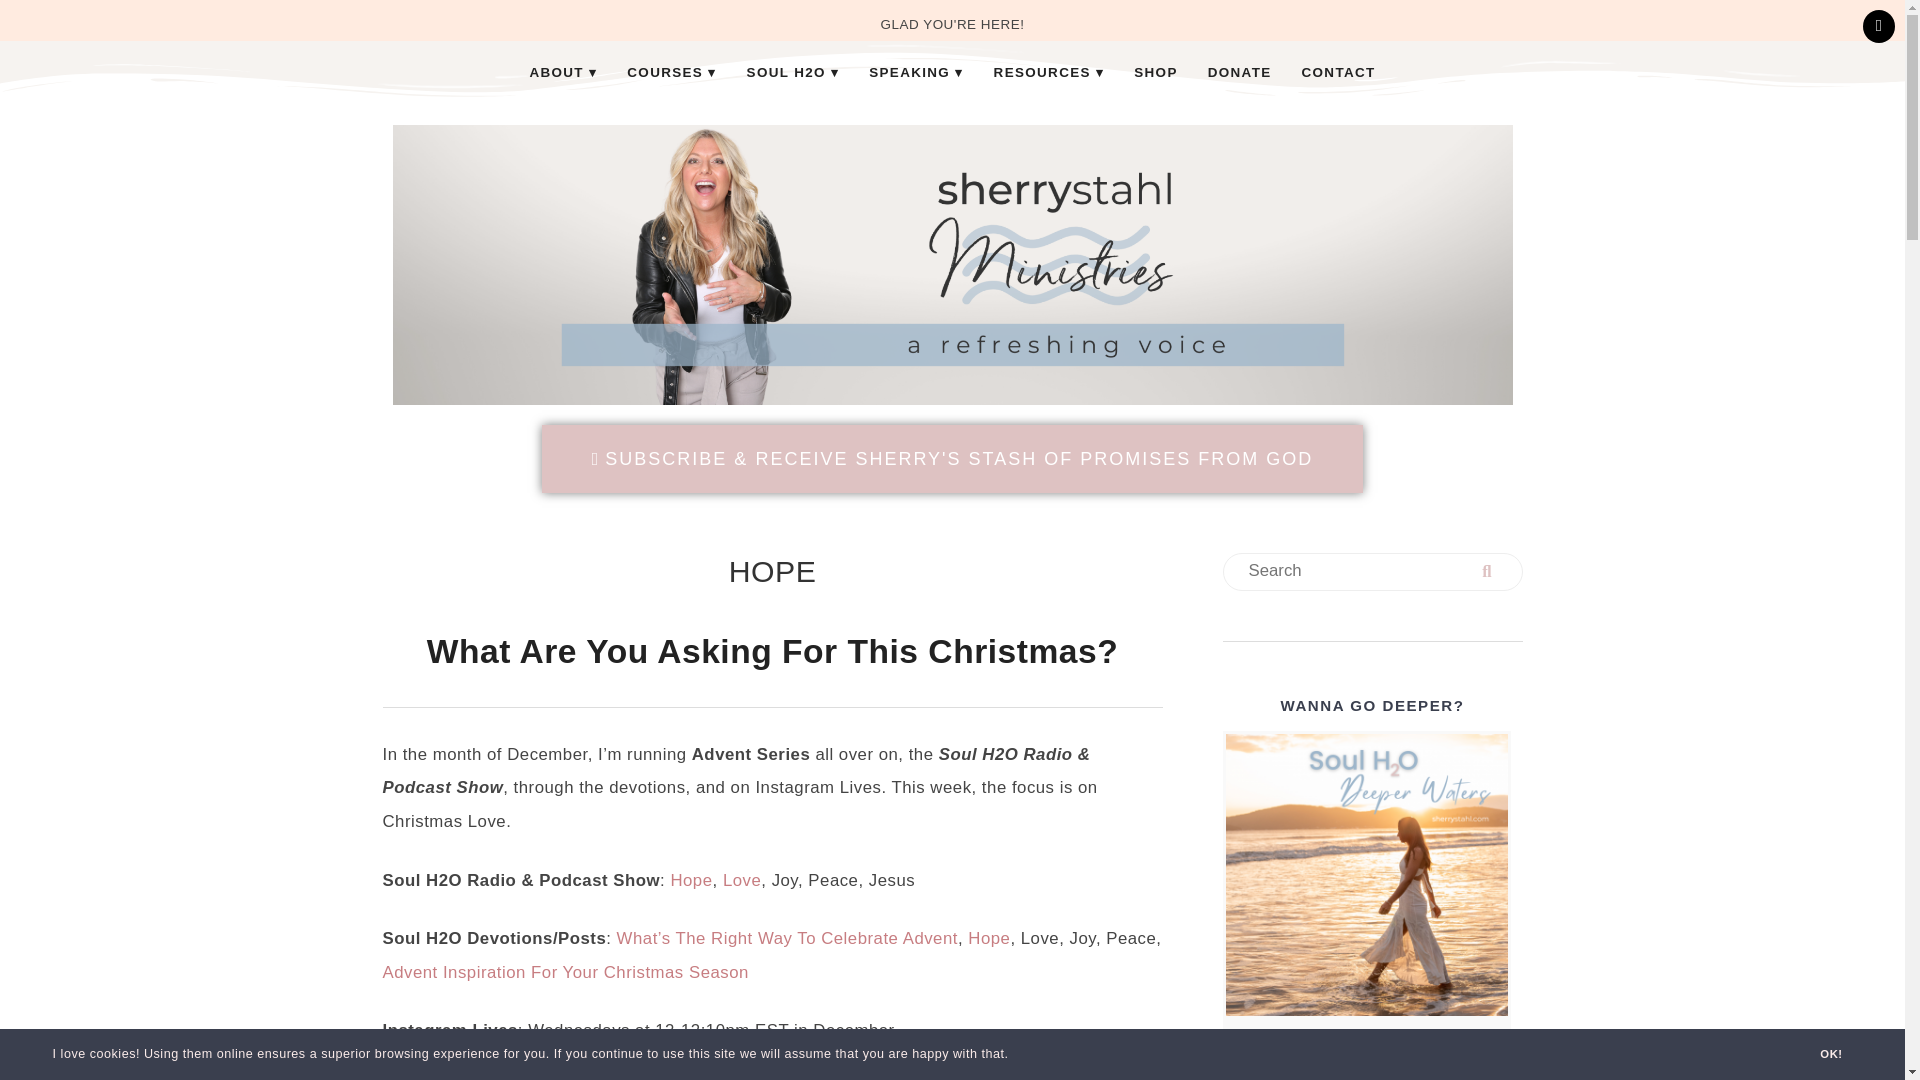  I want to click on Advent Inspiration For Your Christmas Season, so click(565, 972).